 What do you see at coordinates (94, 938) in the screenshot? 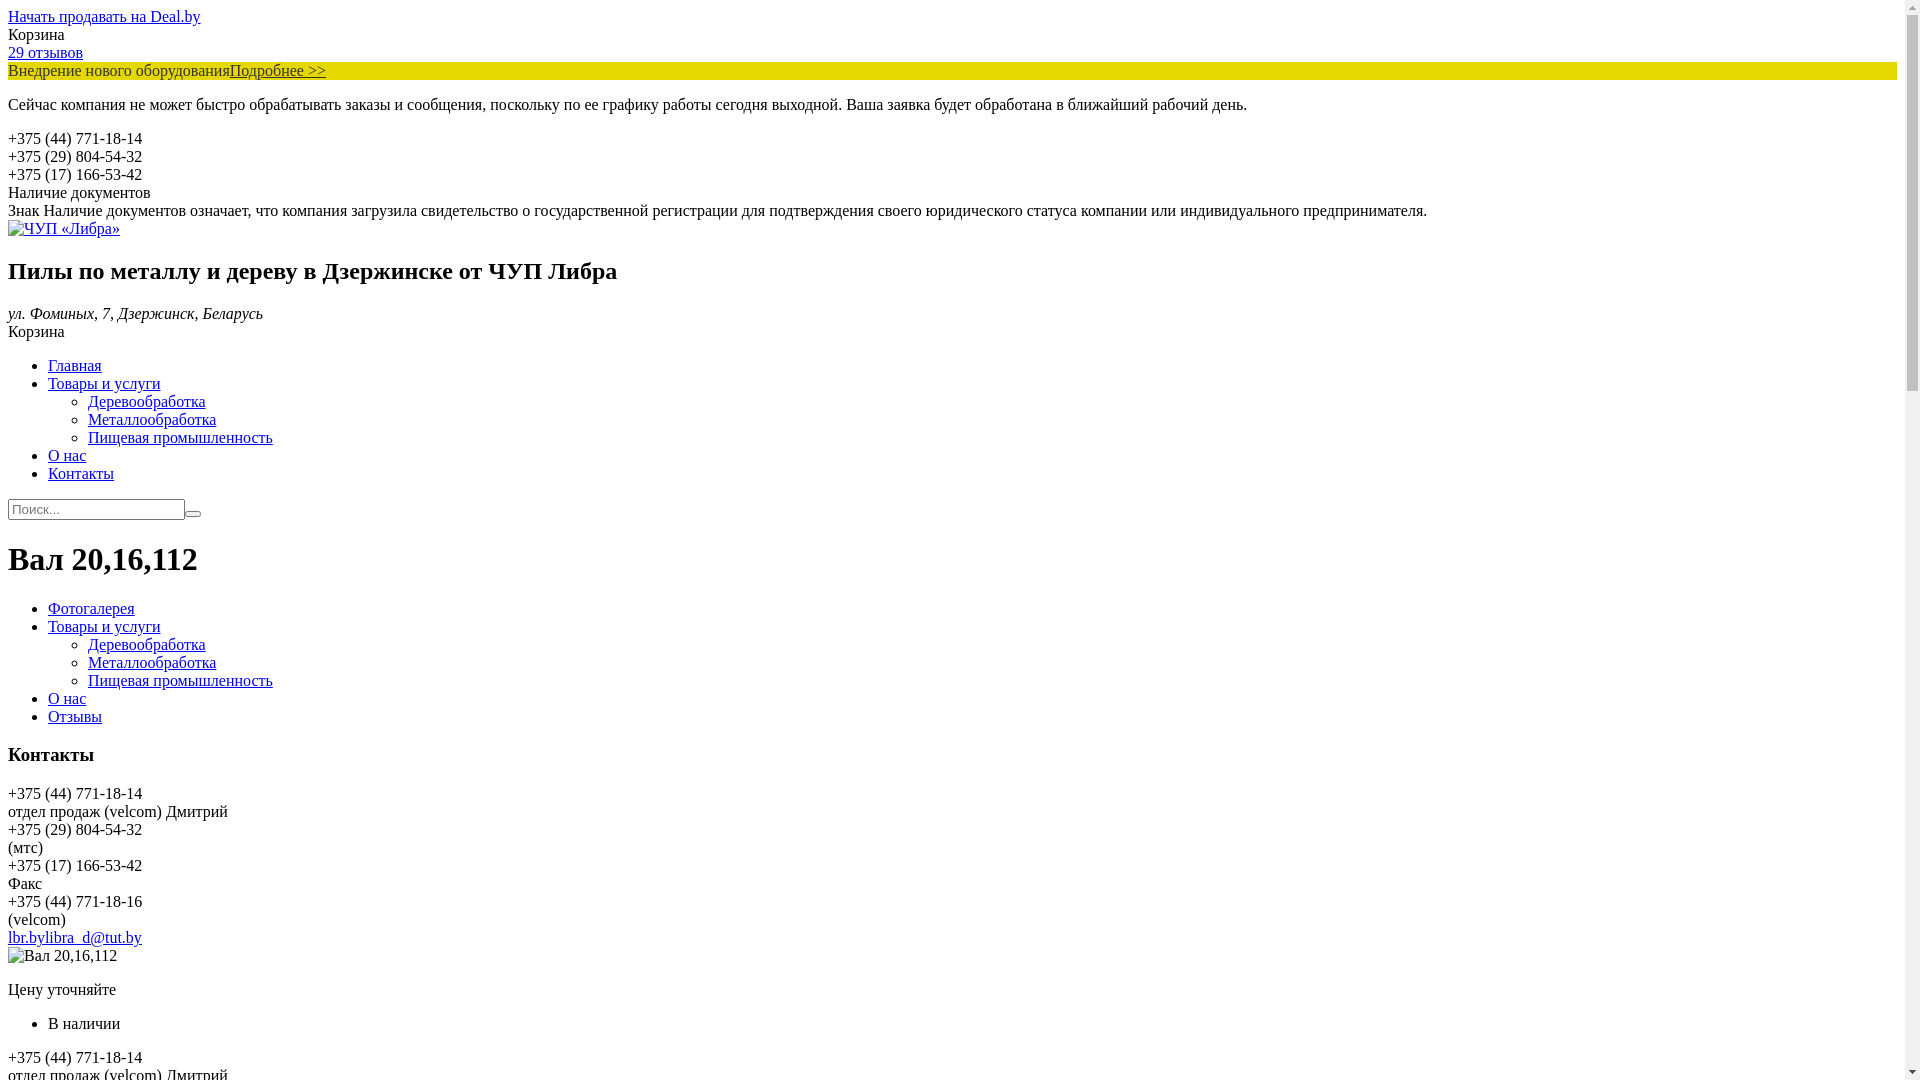
I see `libra_d@tut.by` at bounding box center [94, 938].